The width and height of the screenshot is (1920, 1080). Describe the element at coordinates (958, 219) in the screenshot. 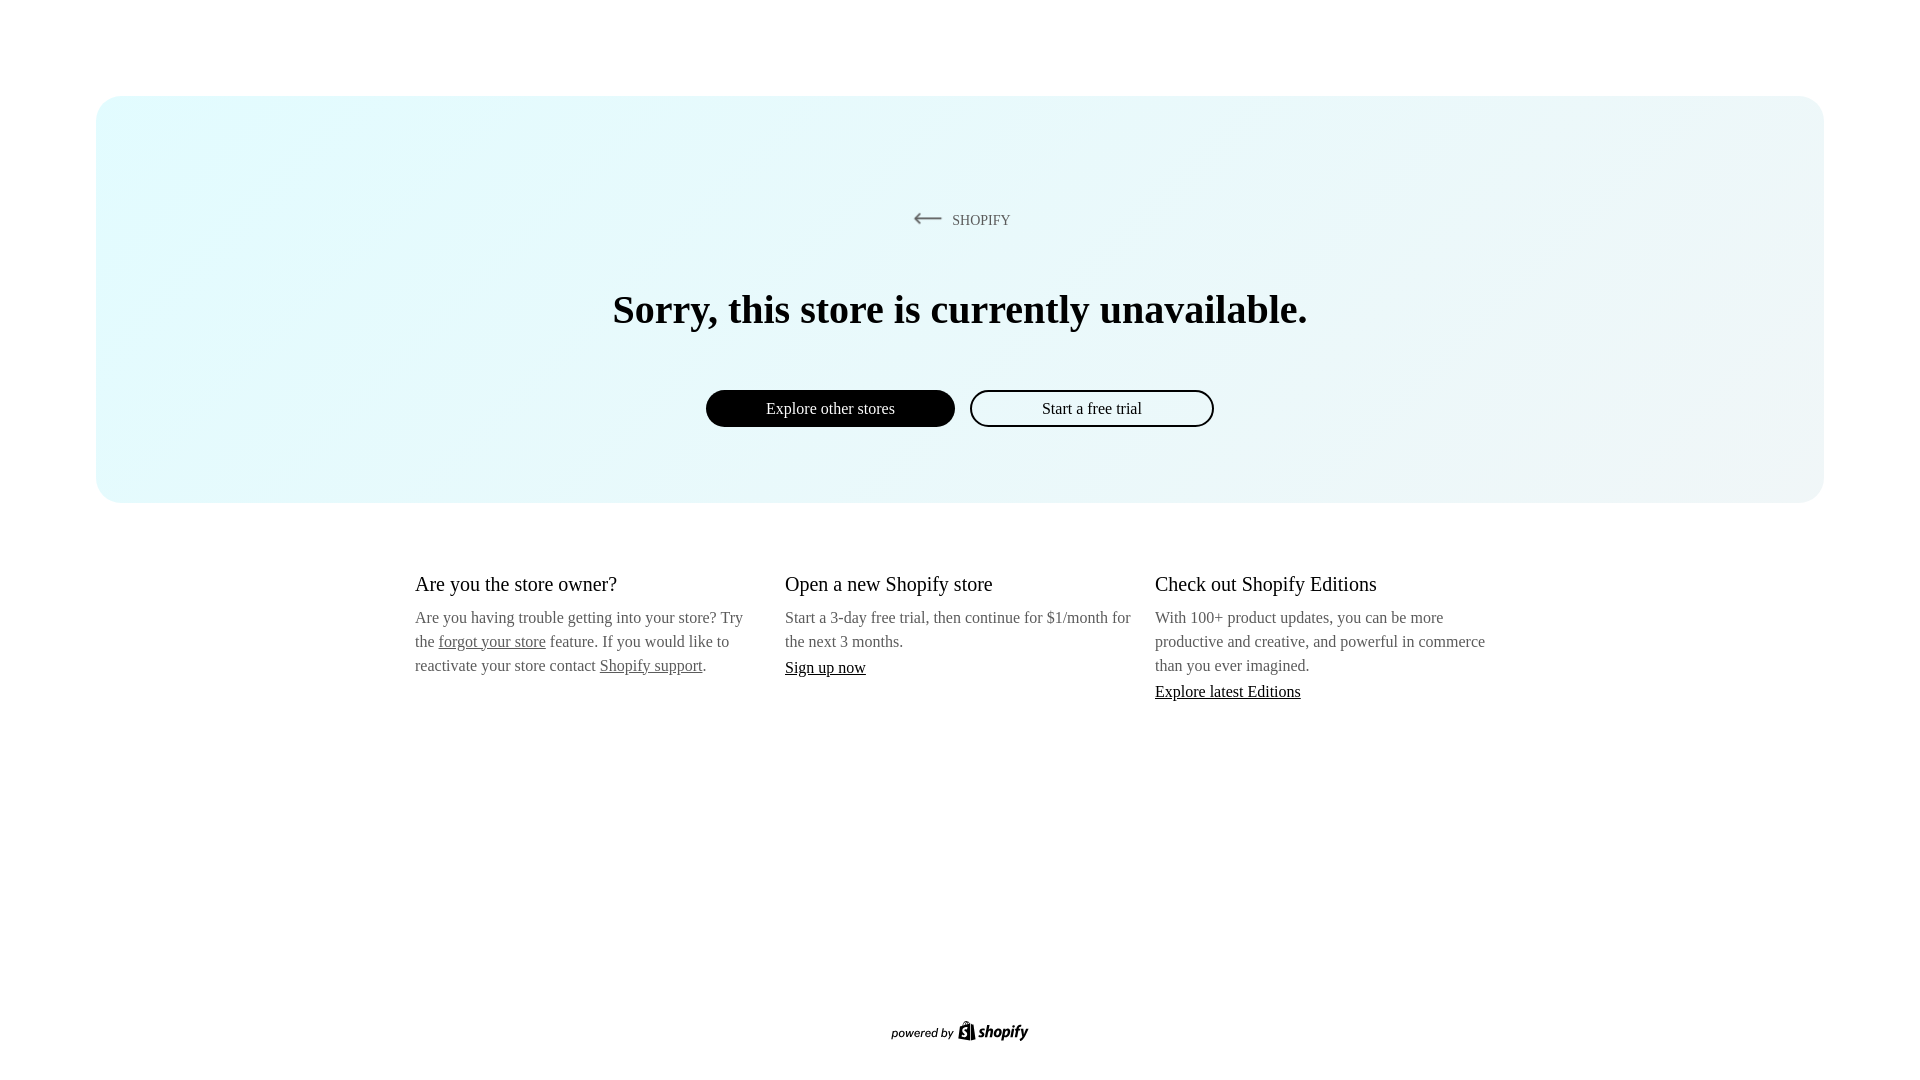

I see `SHOPIFY` at that location.